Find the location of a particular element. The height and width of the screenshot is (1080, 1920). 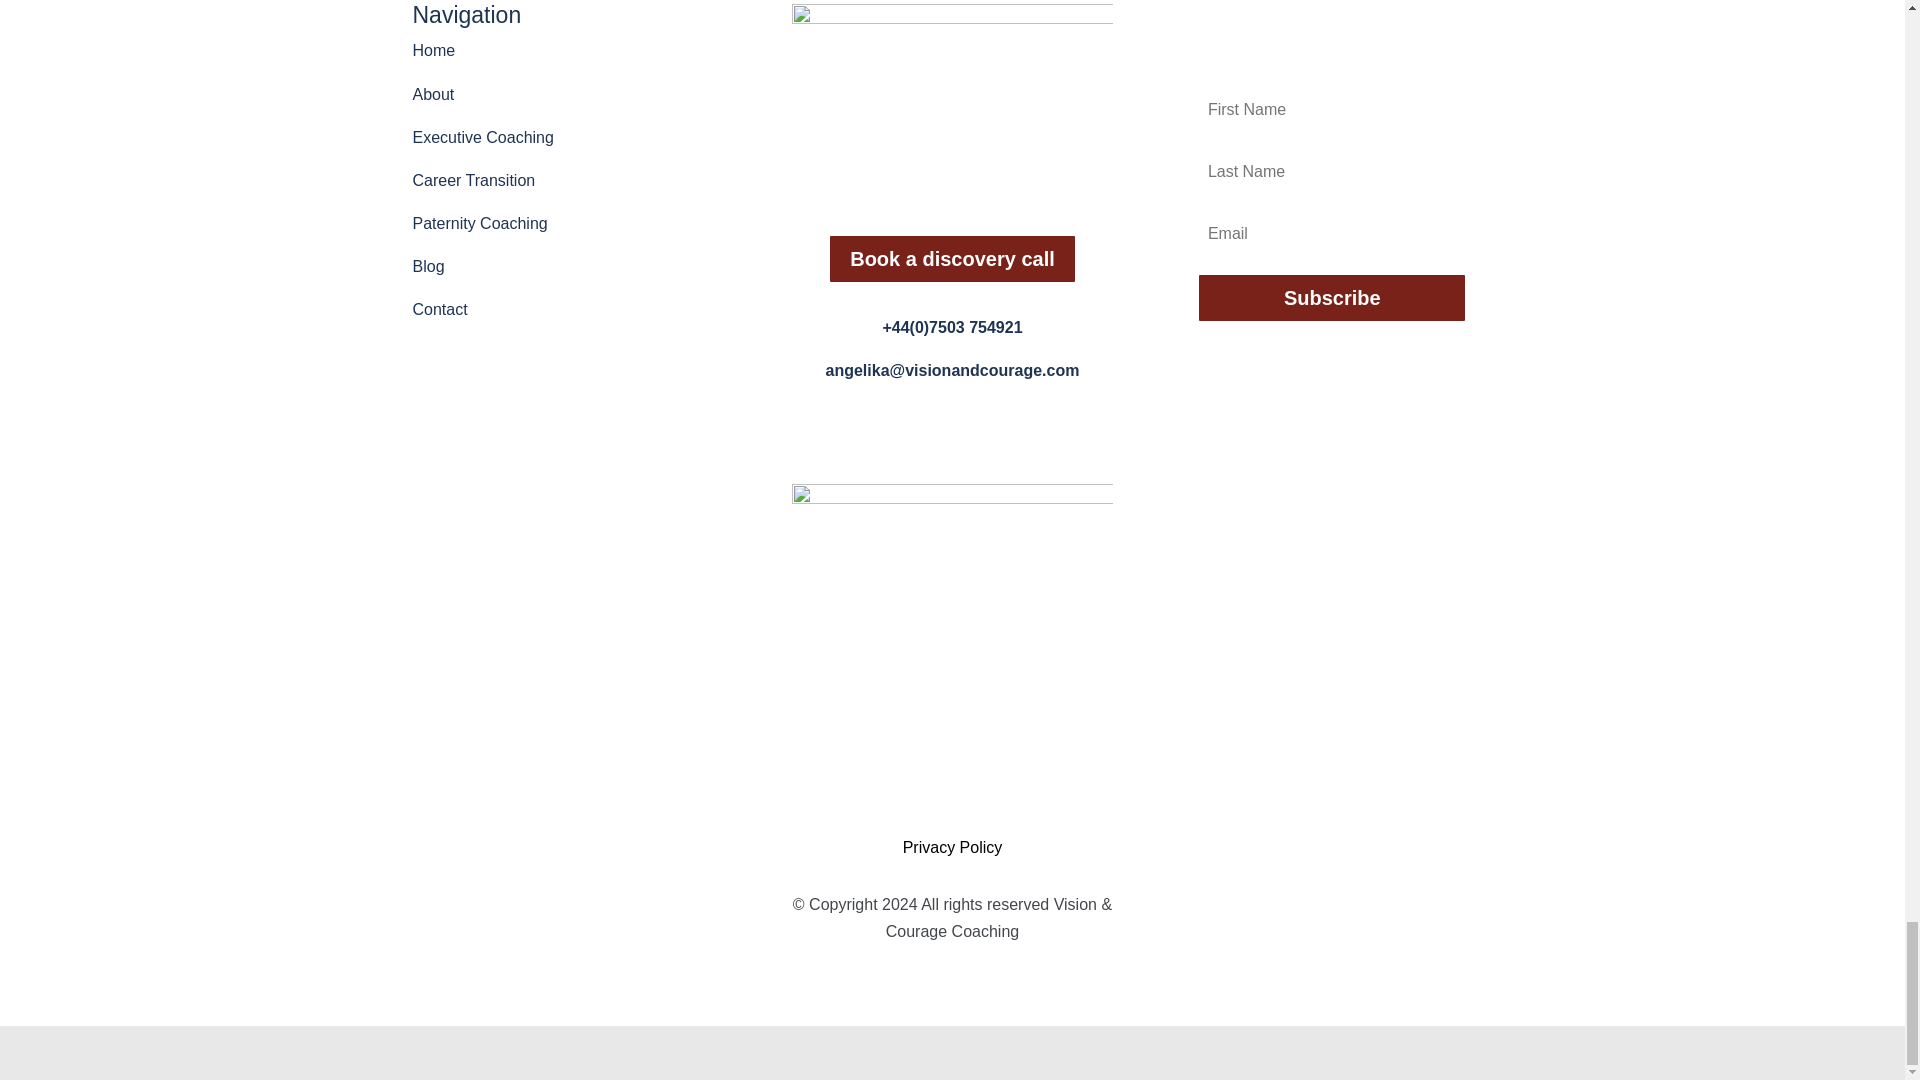

Blog is located at coordinates (428, 266).